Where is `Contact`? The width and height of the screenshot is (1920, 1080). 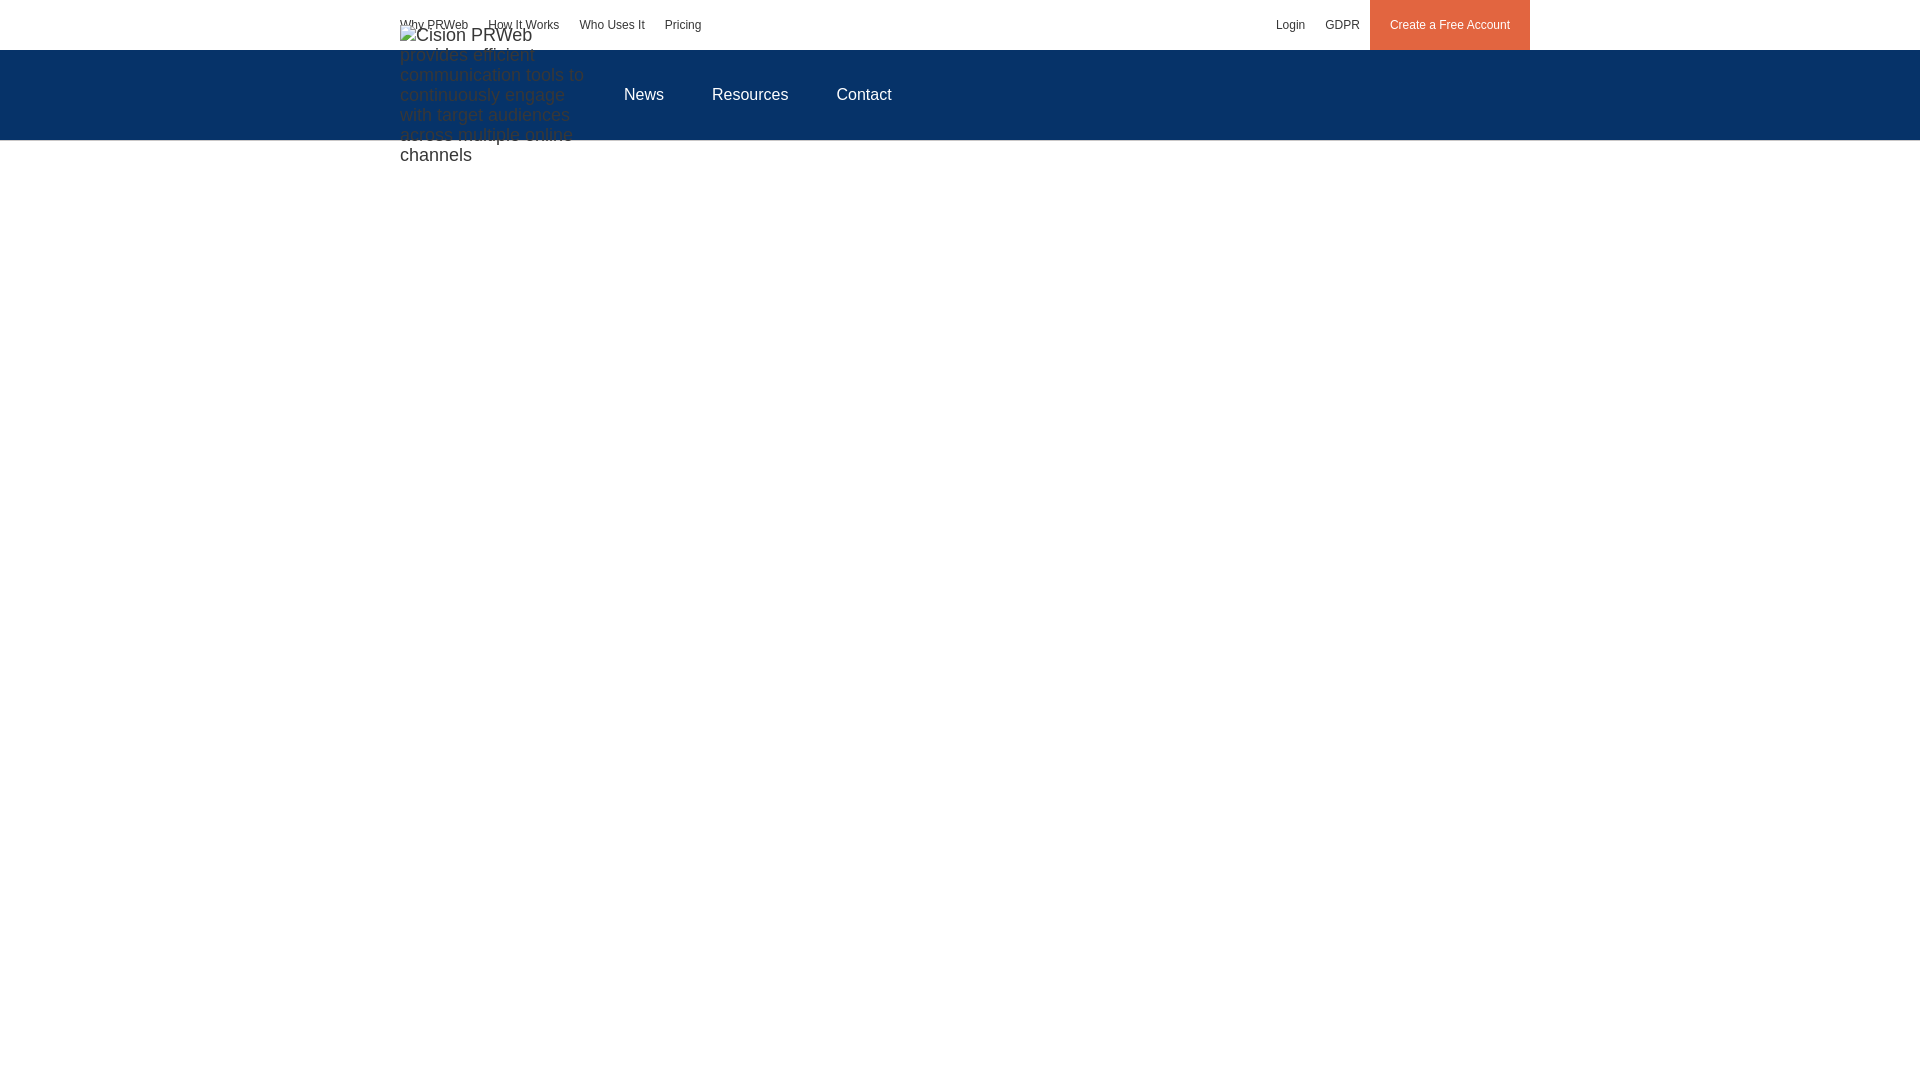
Contact is located at coordinates (864, 94).